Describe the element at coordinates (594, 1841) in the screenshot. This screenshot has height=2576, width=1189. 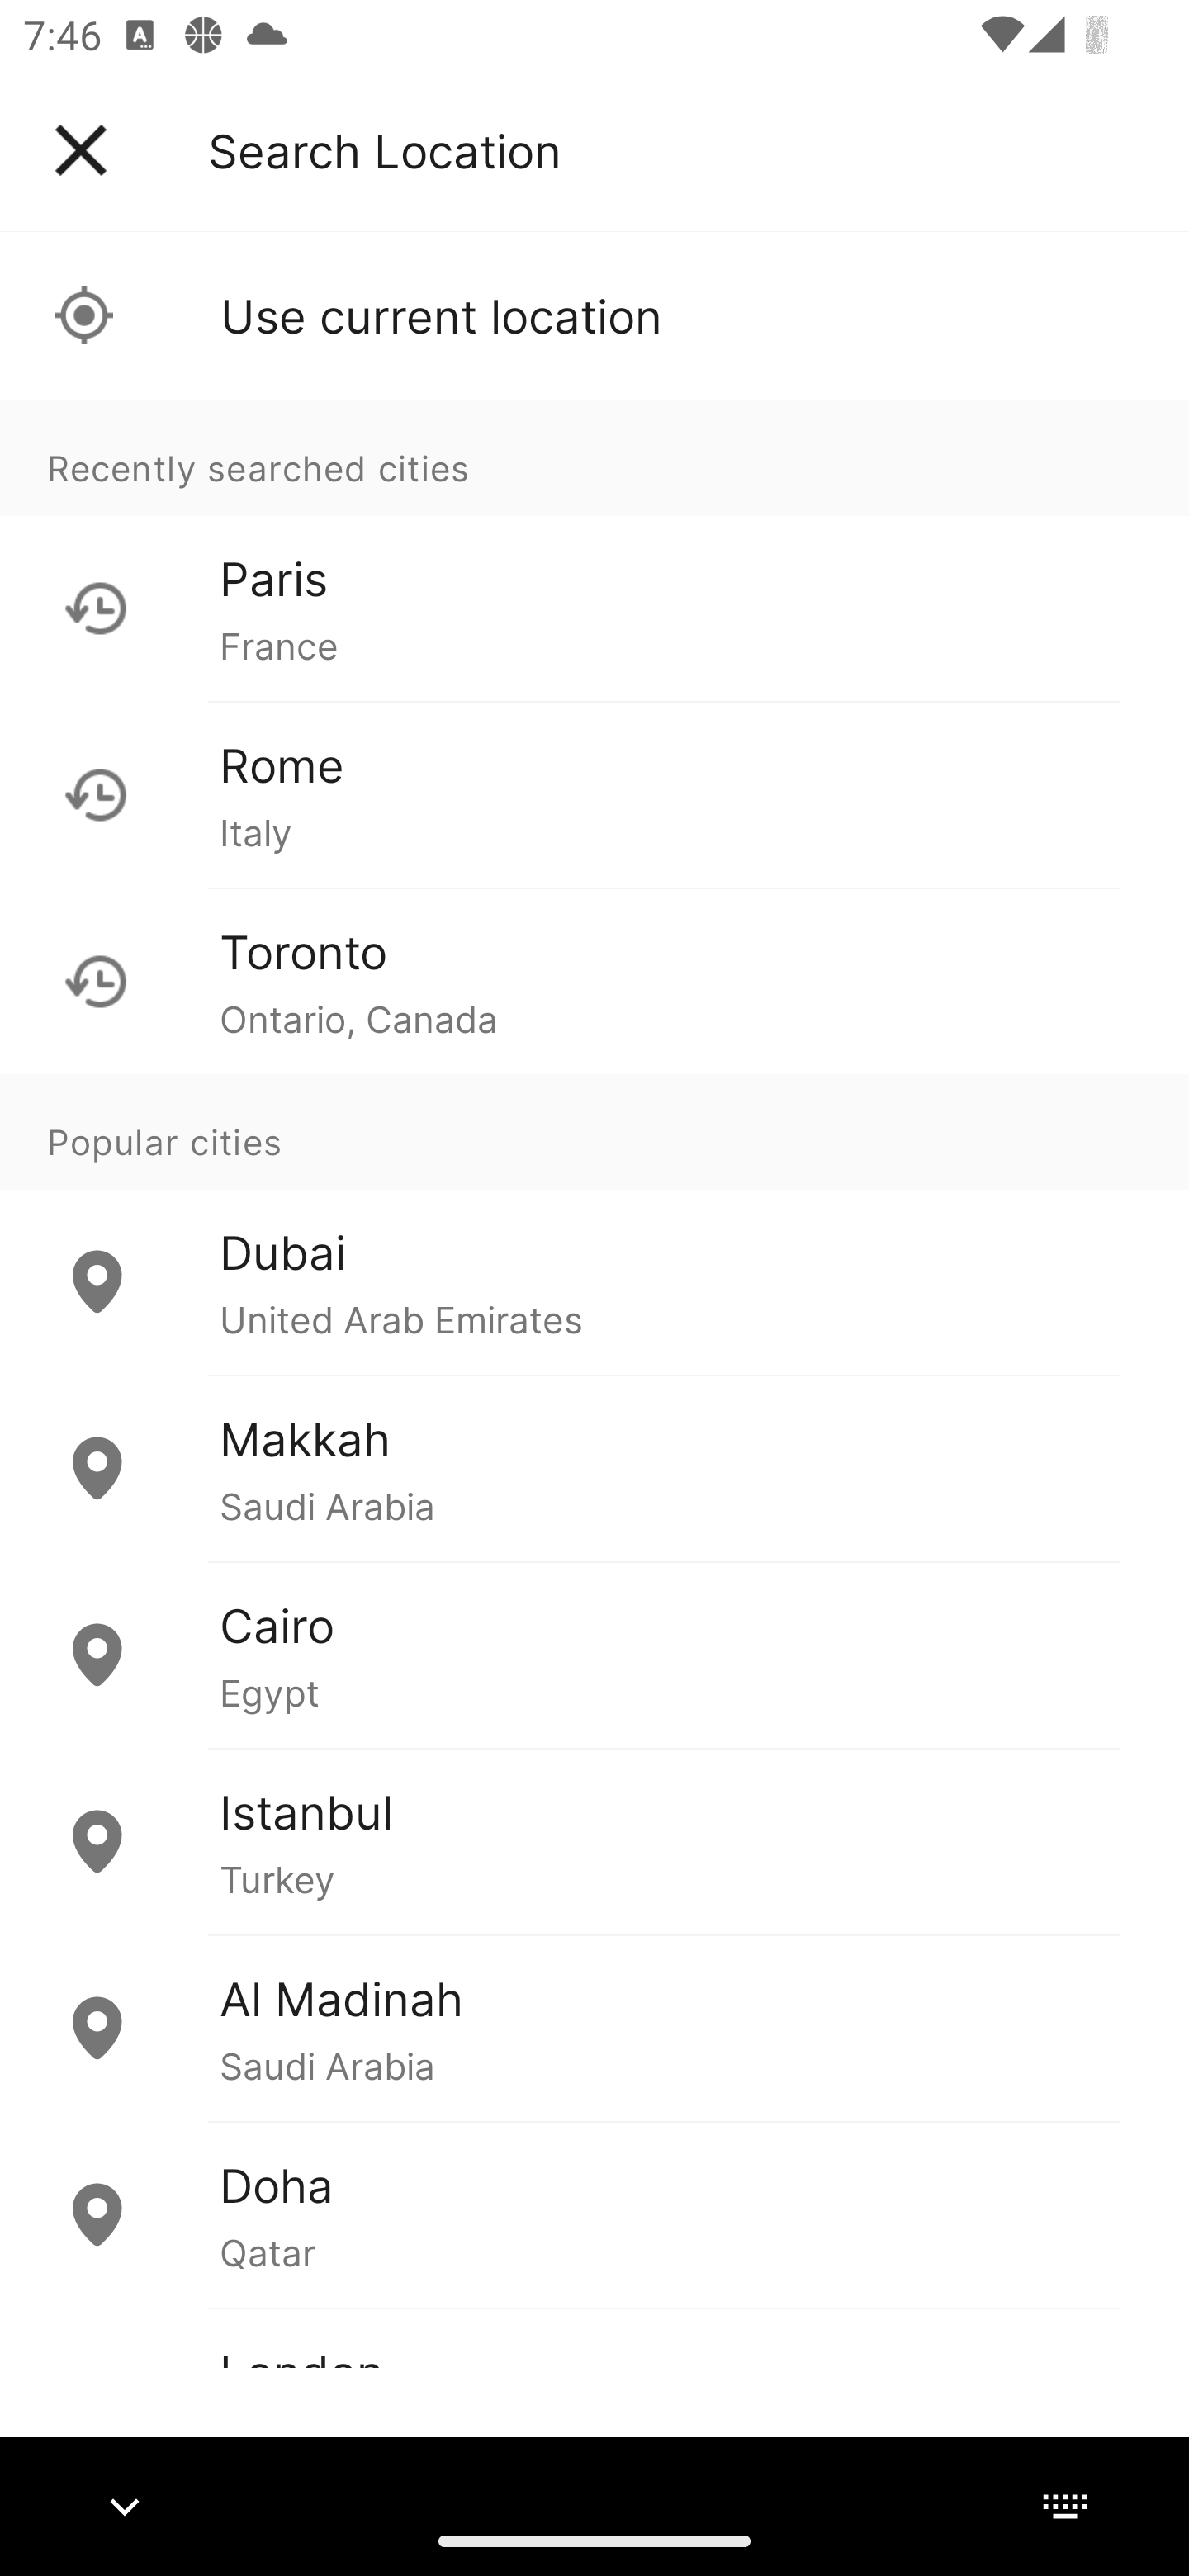
I see `Istanbul Turkey` at that location.